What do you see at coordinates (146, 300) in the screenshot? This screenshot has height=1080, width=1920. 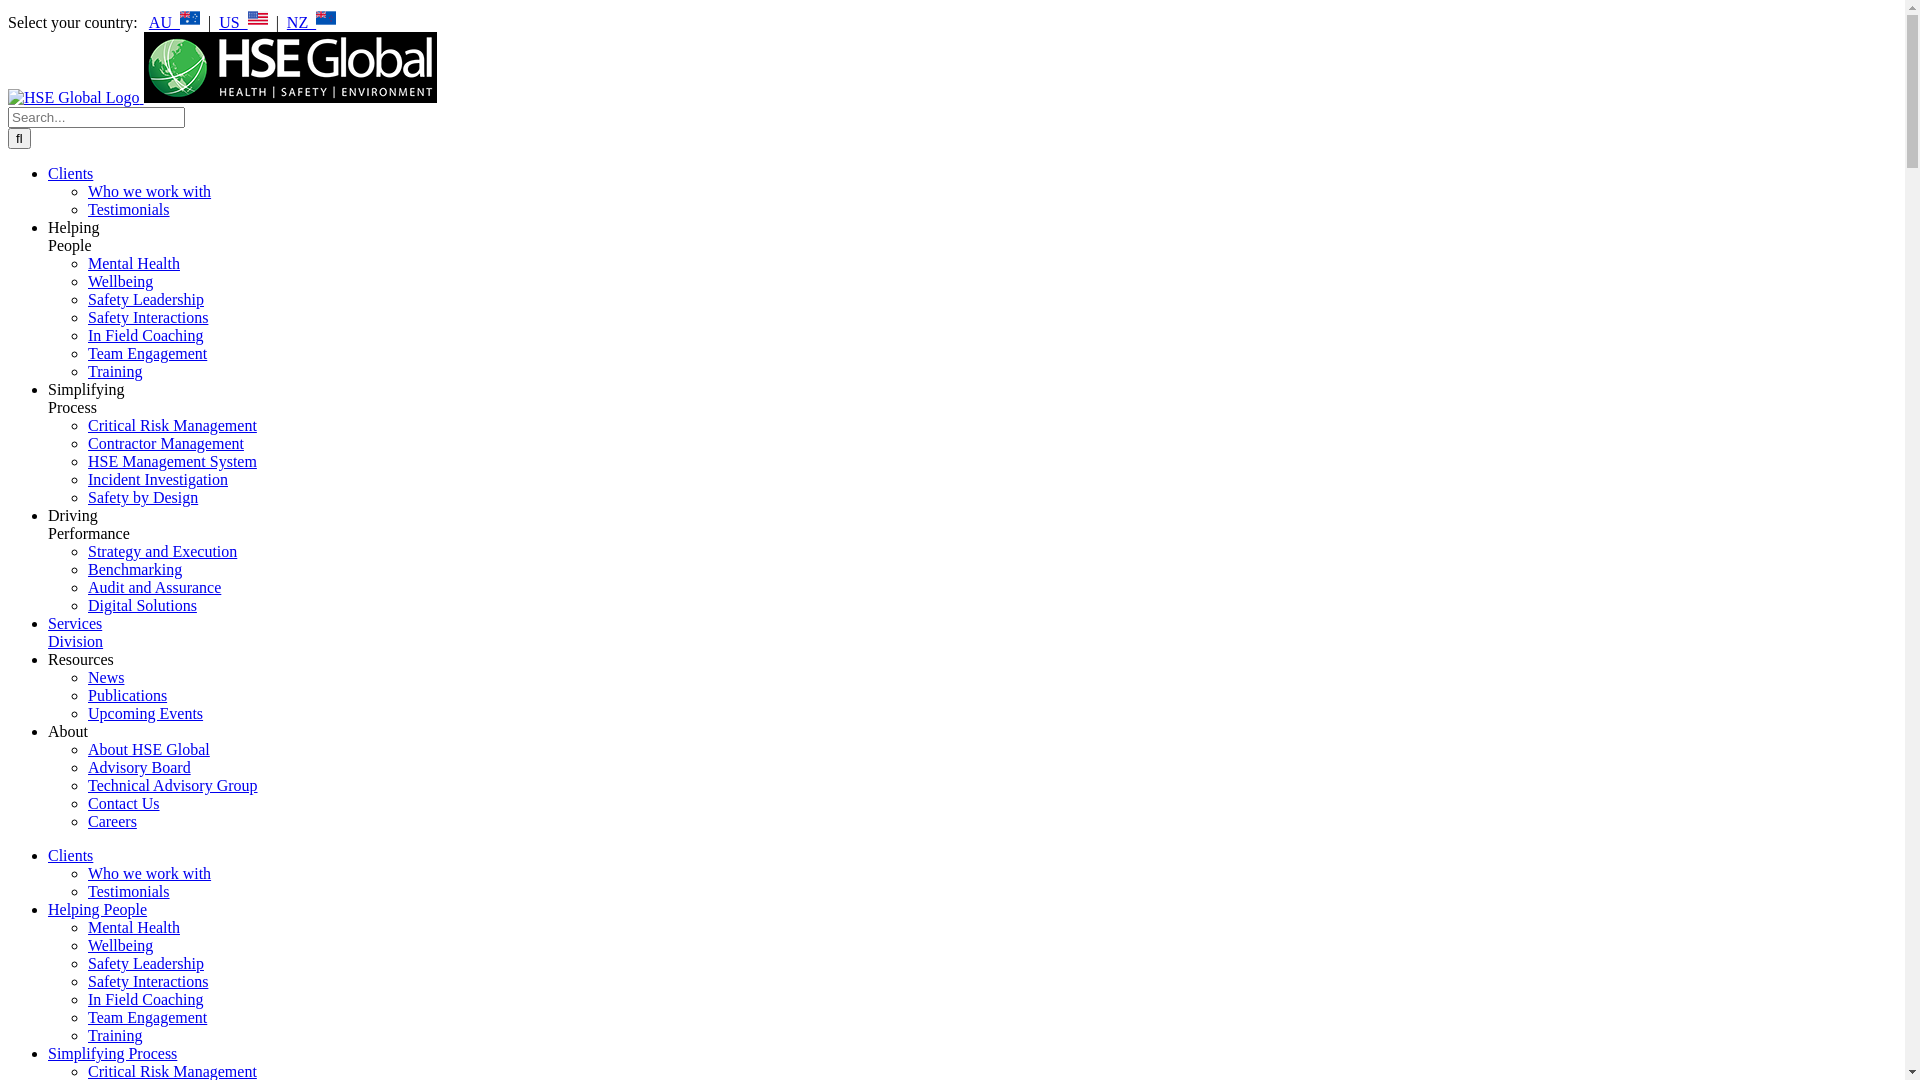 I see `Safety Leadership` at bounding box center [146, 300].